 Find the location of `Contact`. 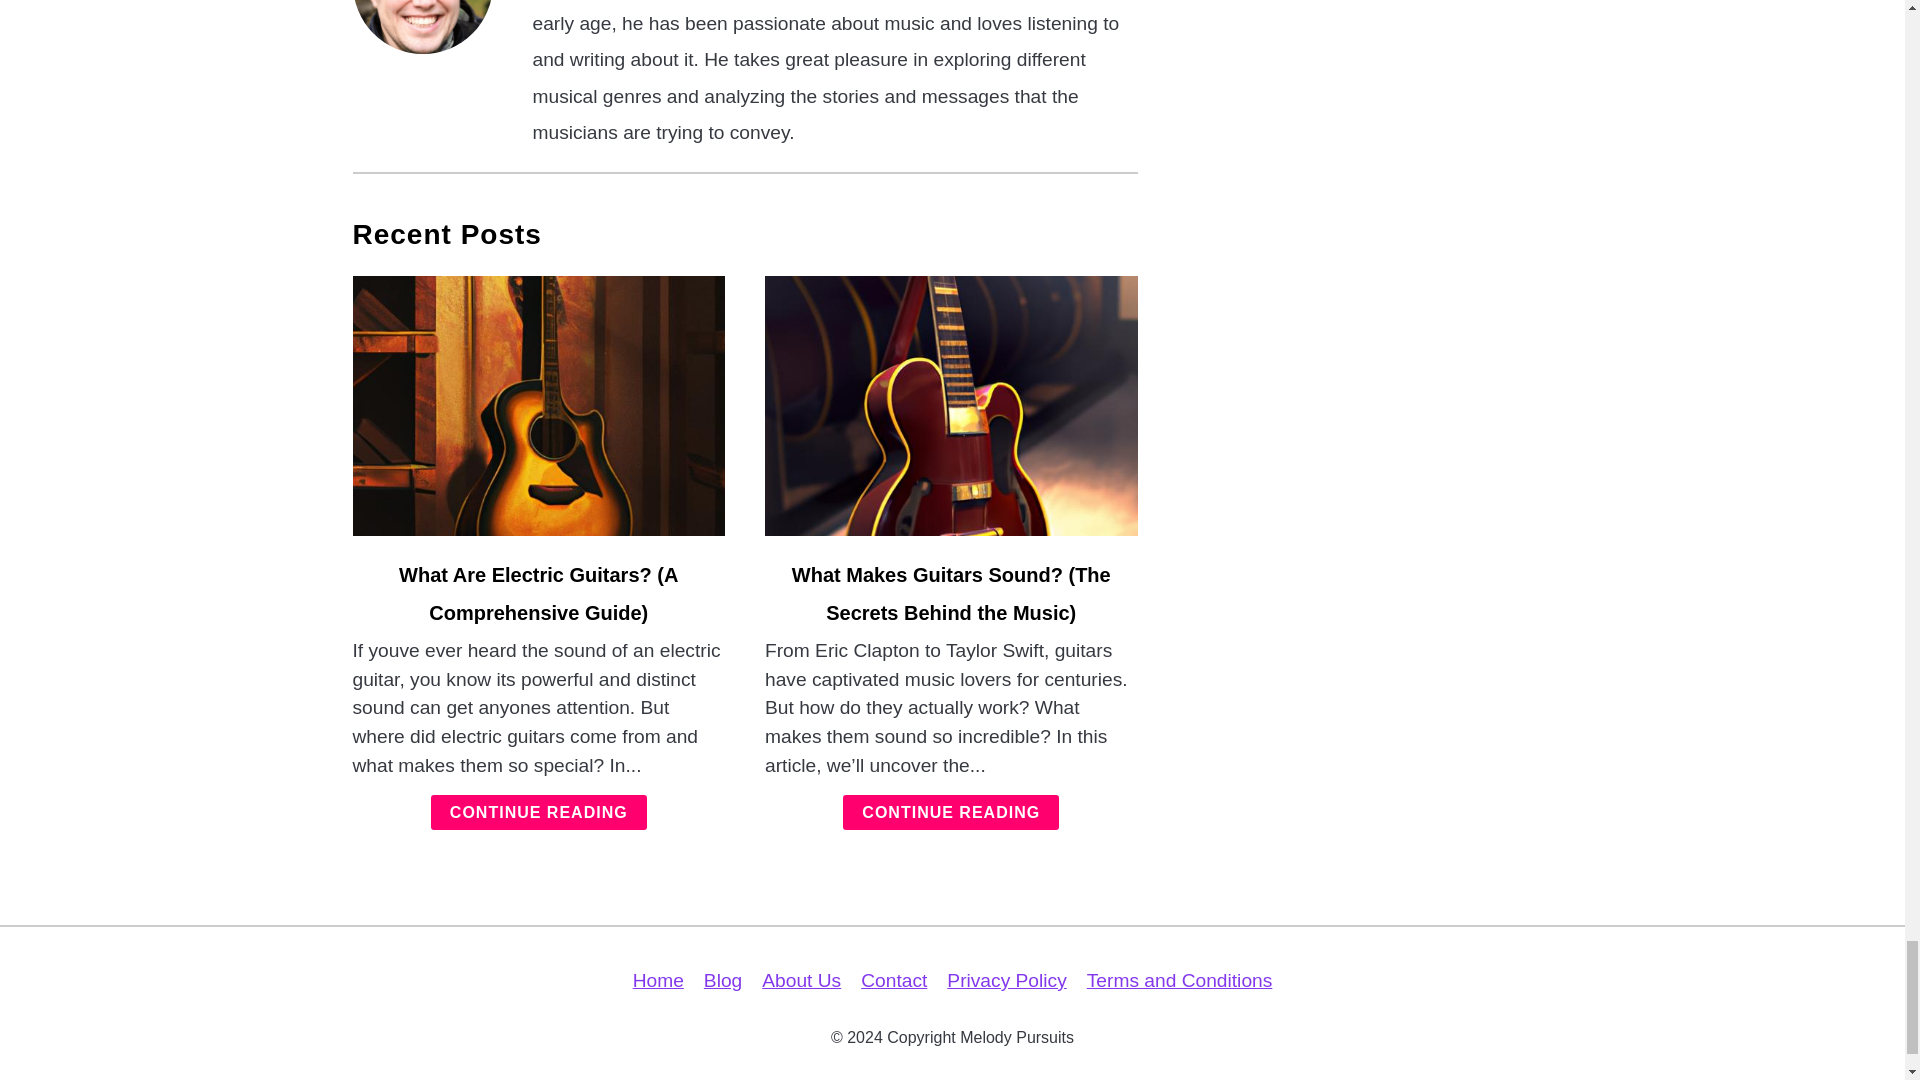

Contact is located at coordinates (894, 980).